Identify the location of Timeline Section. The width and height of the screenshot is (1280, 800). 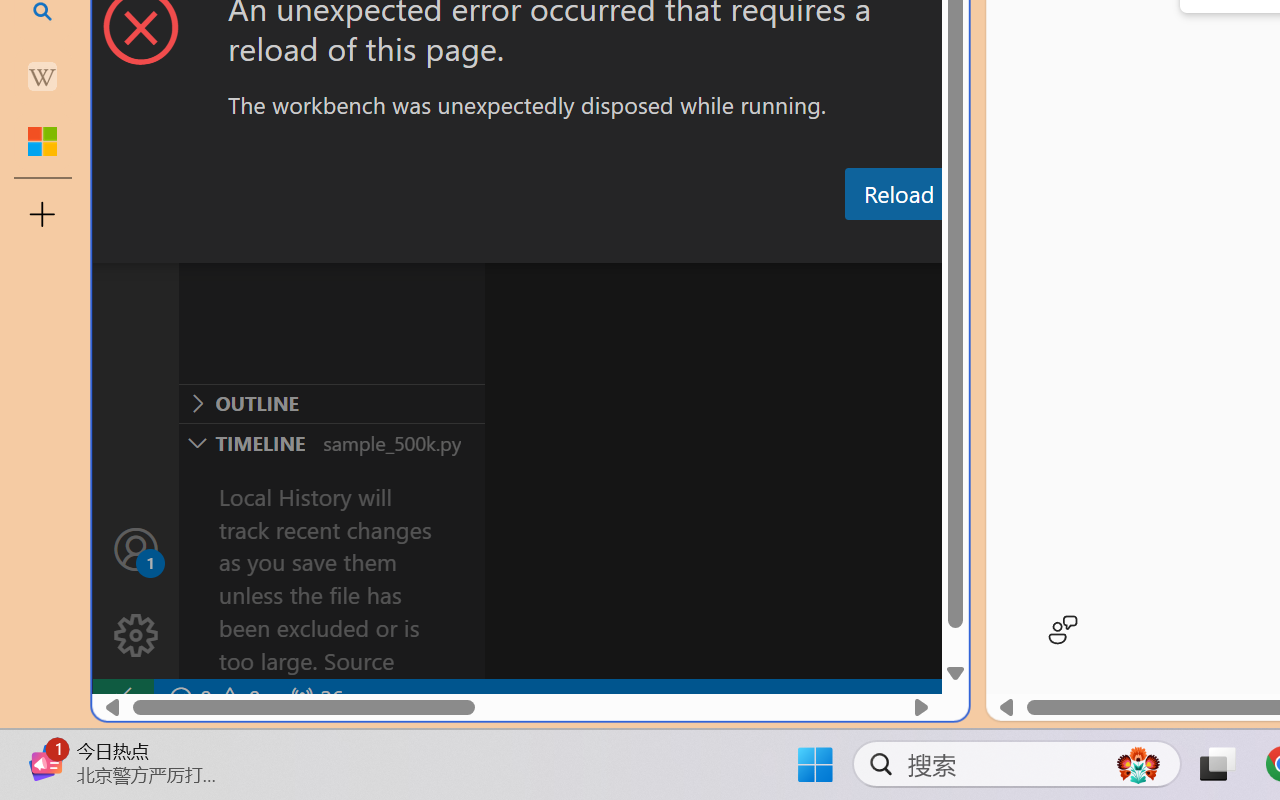
(331, 442).